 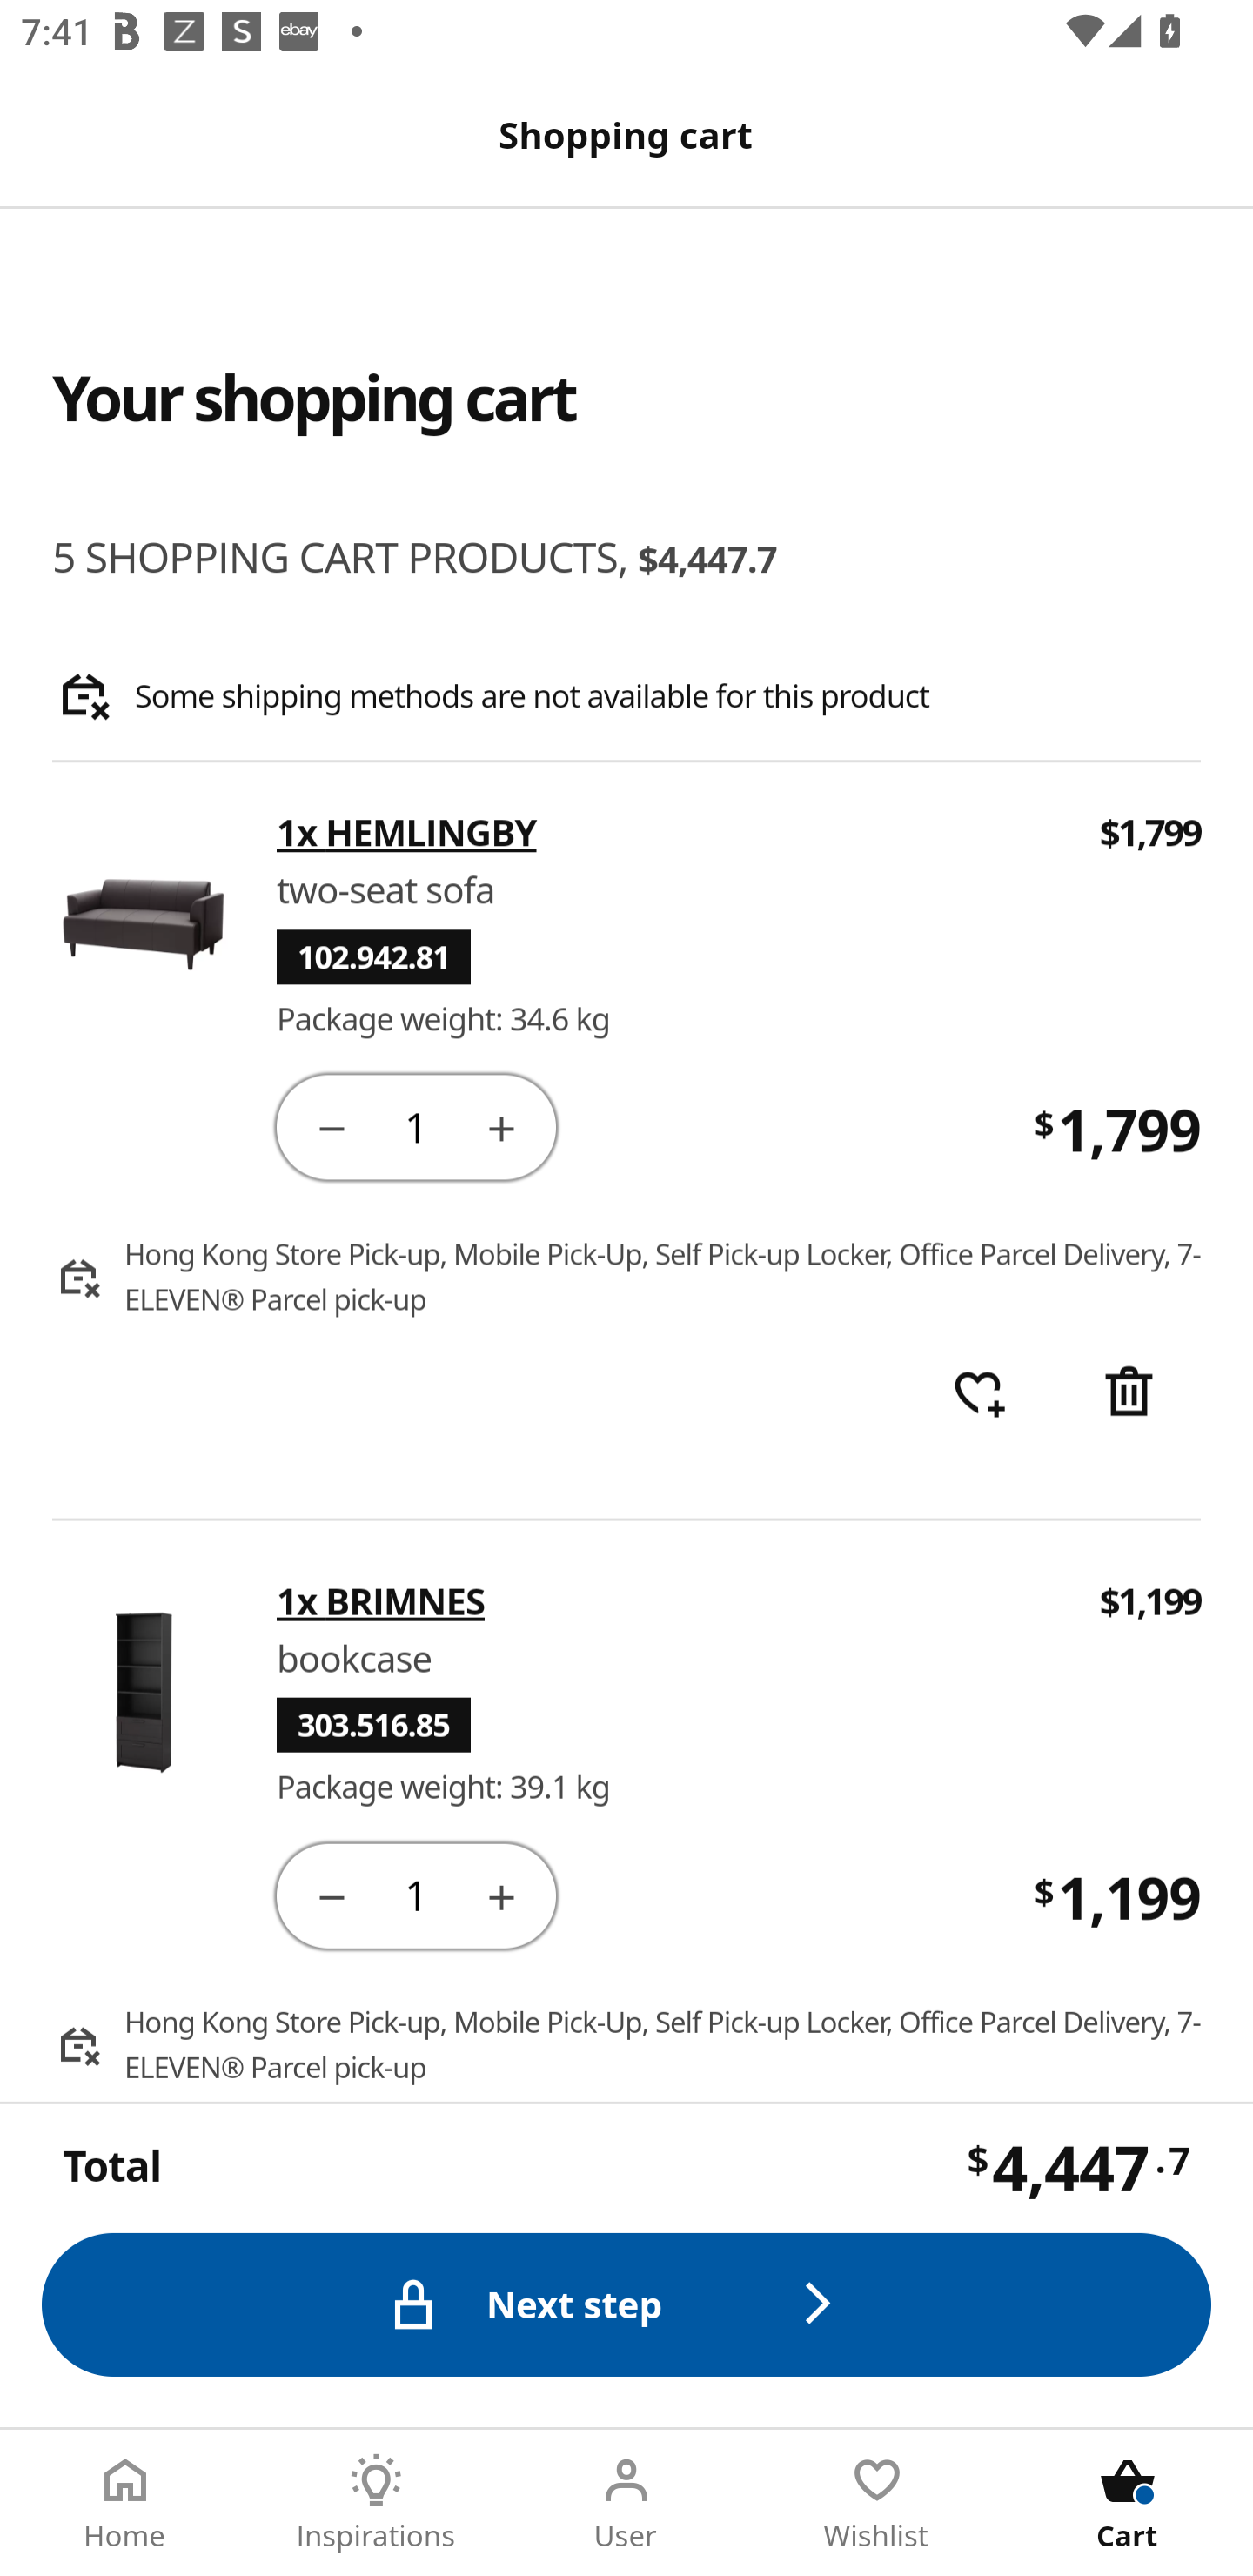 I want to click on User
Tab 3 of 5, so click(x=626, y=2503).